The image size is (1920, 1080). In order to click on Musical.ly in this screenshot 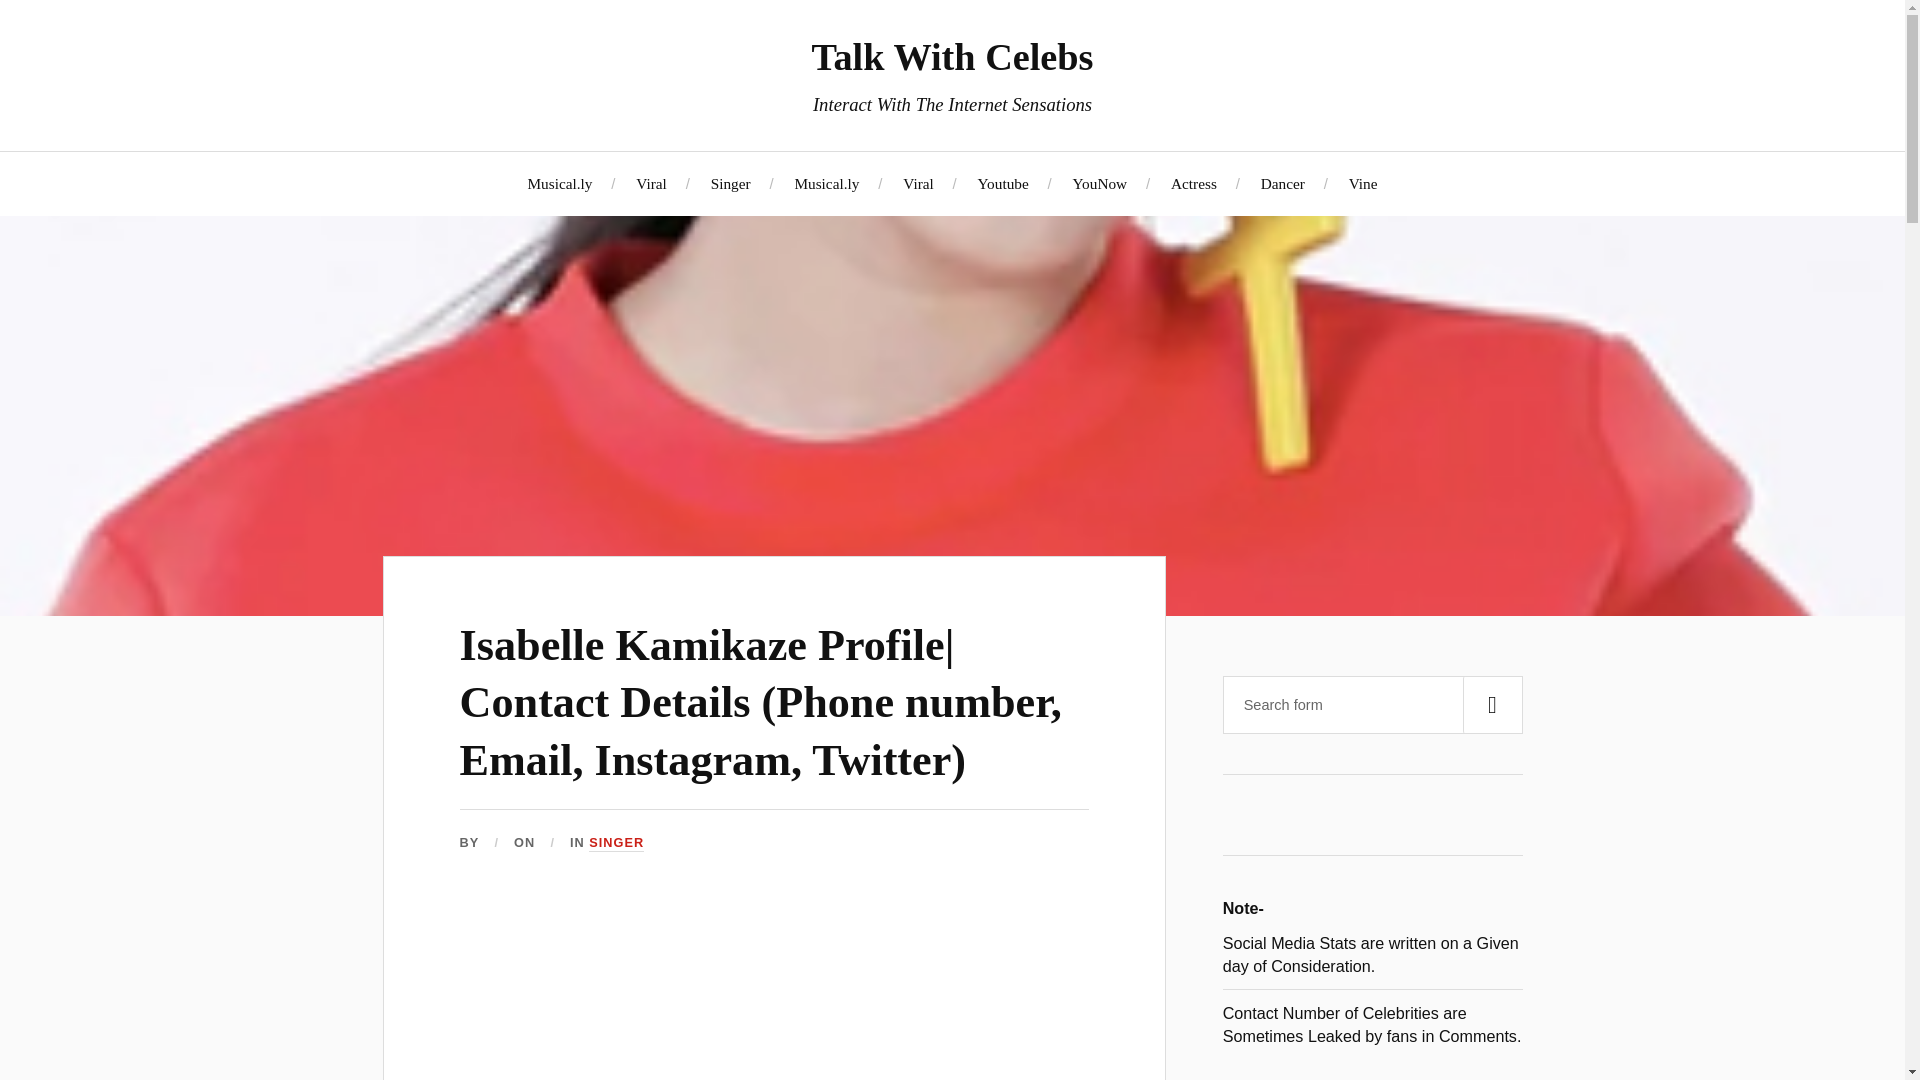, I will do `click(826, 183)`.